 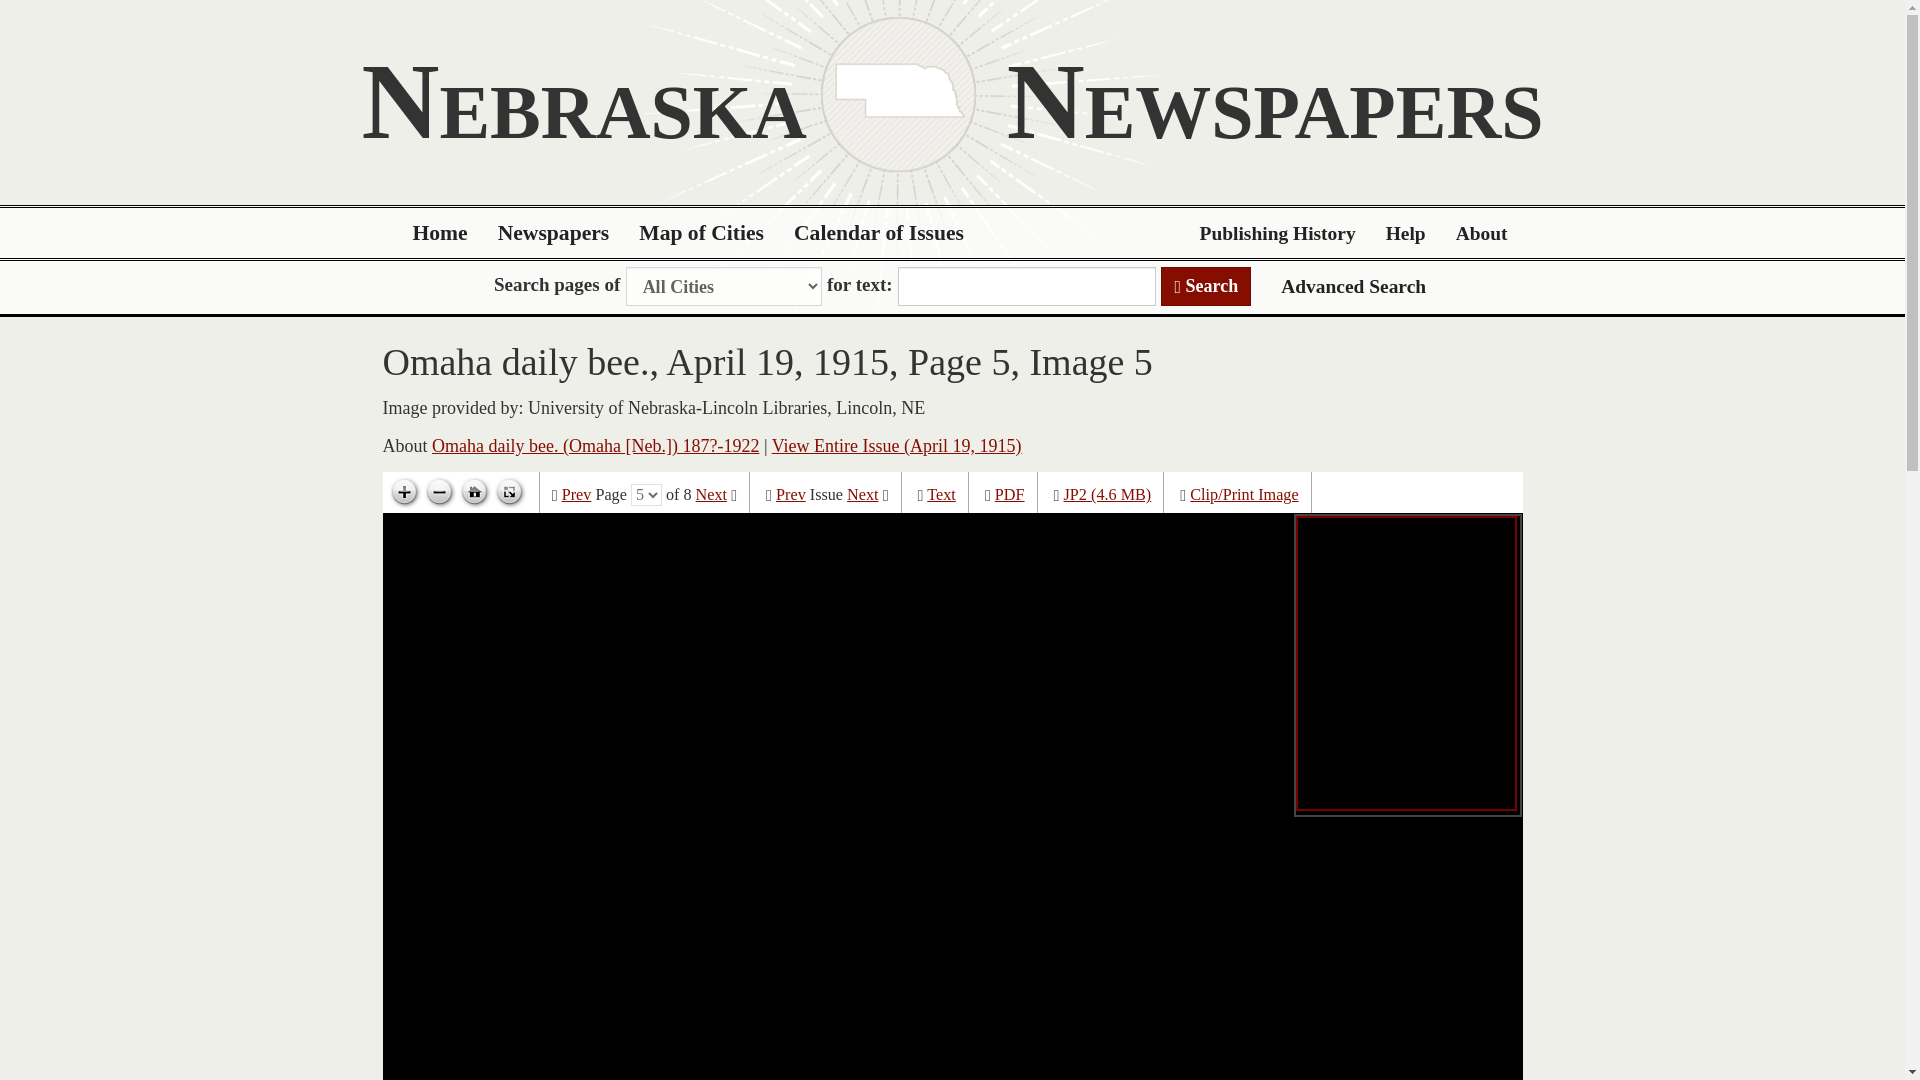 I want to click on Advanced Search, so click(x=1353, y=286).